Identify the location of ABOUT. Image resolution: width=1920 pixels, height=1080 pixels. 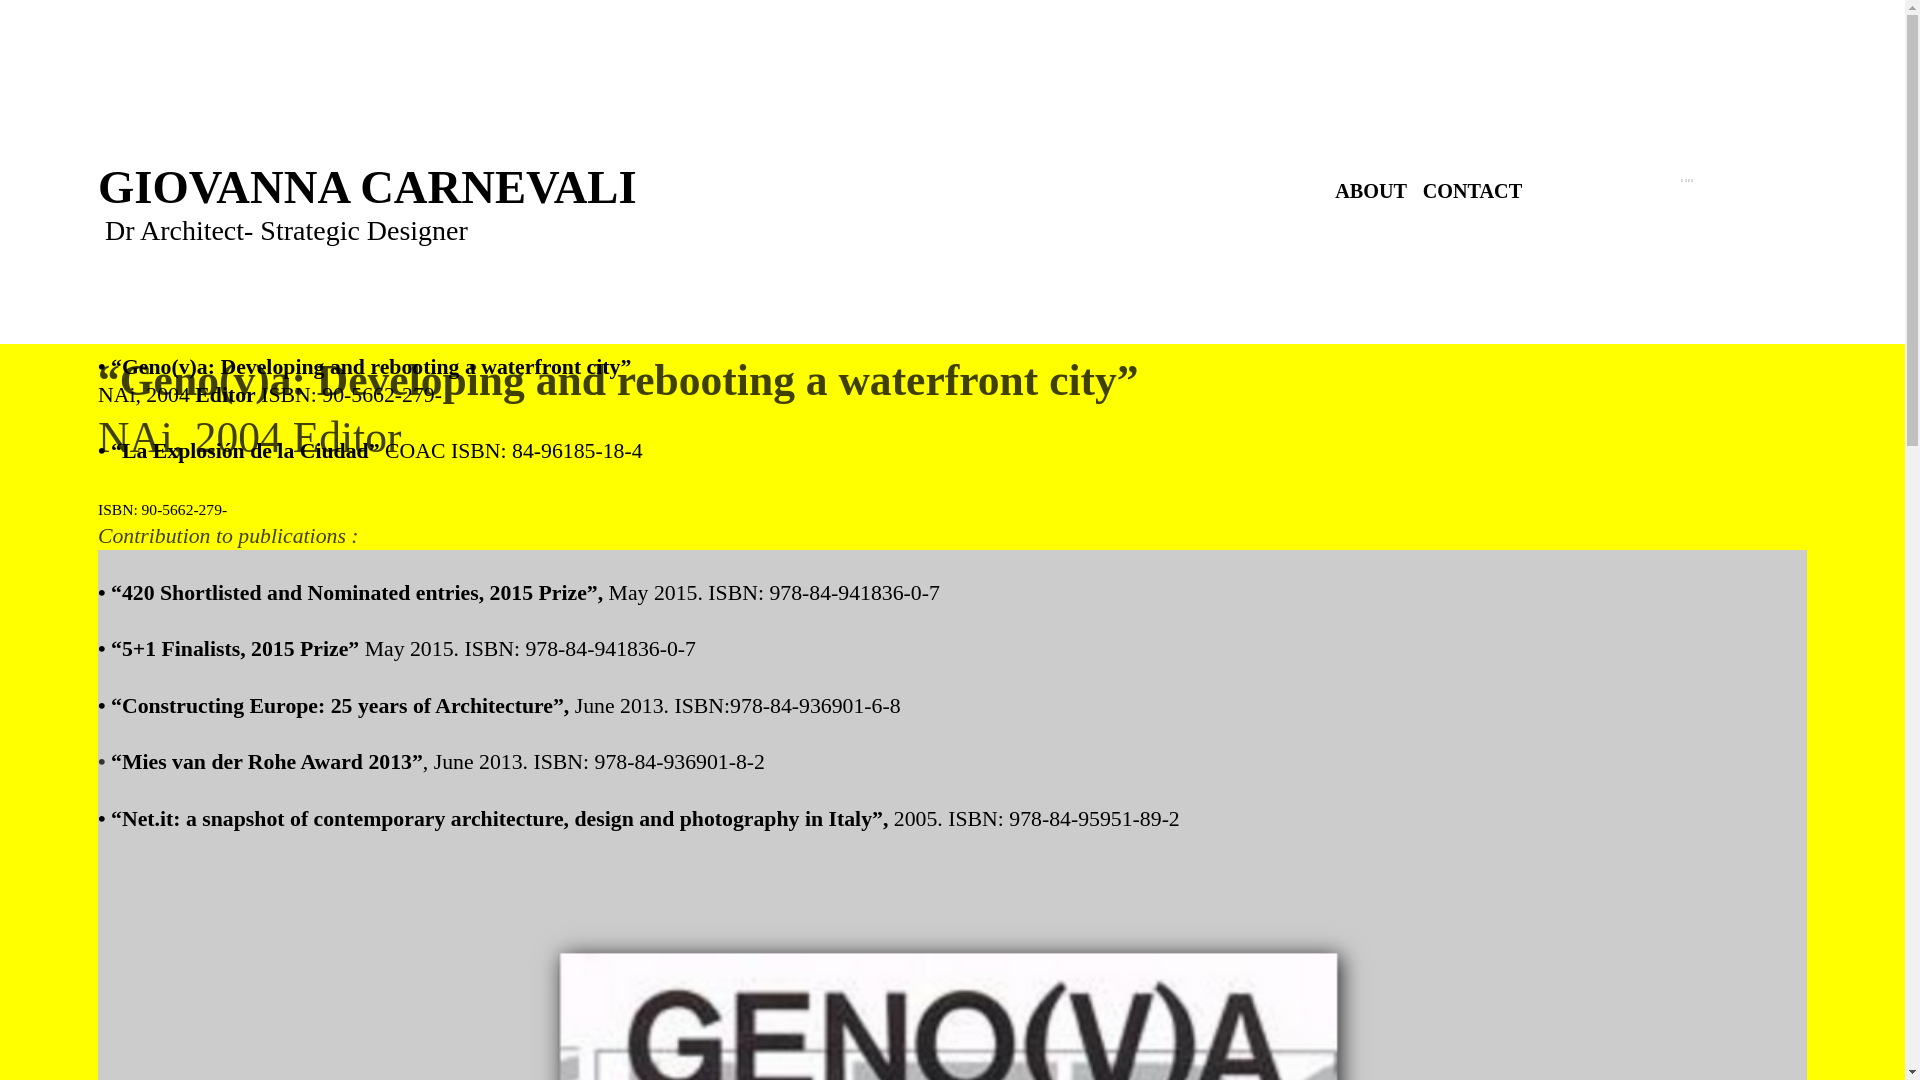
(1370, 190).